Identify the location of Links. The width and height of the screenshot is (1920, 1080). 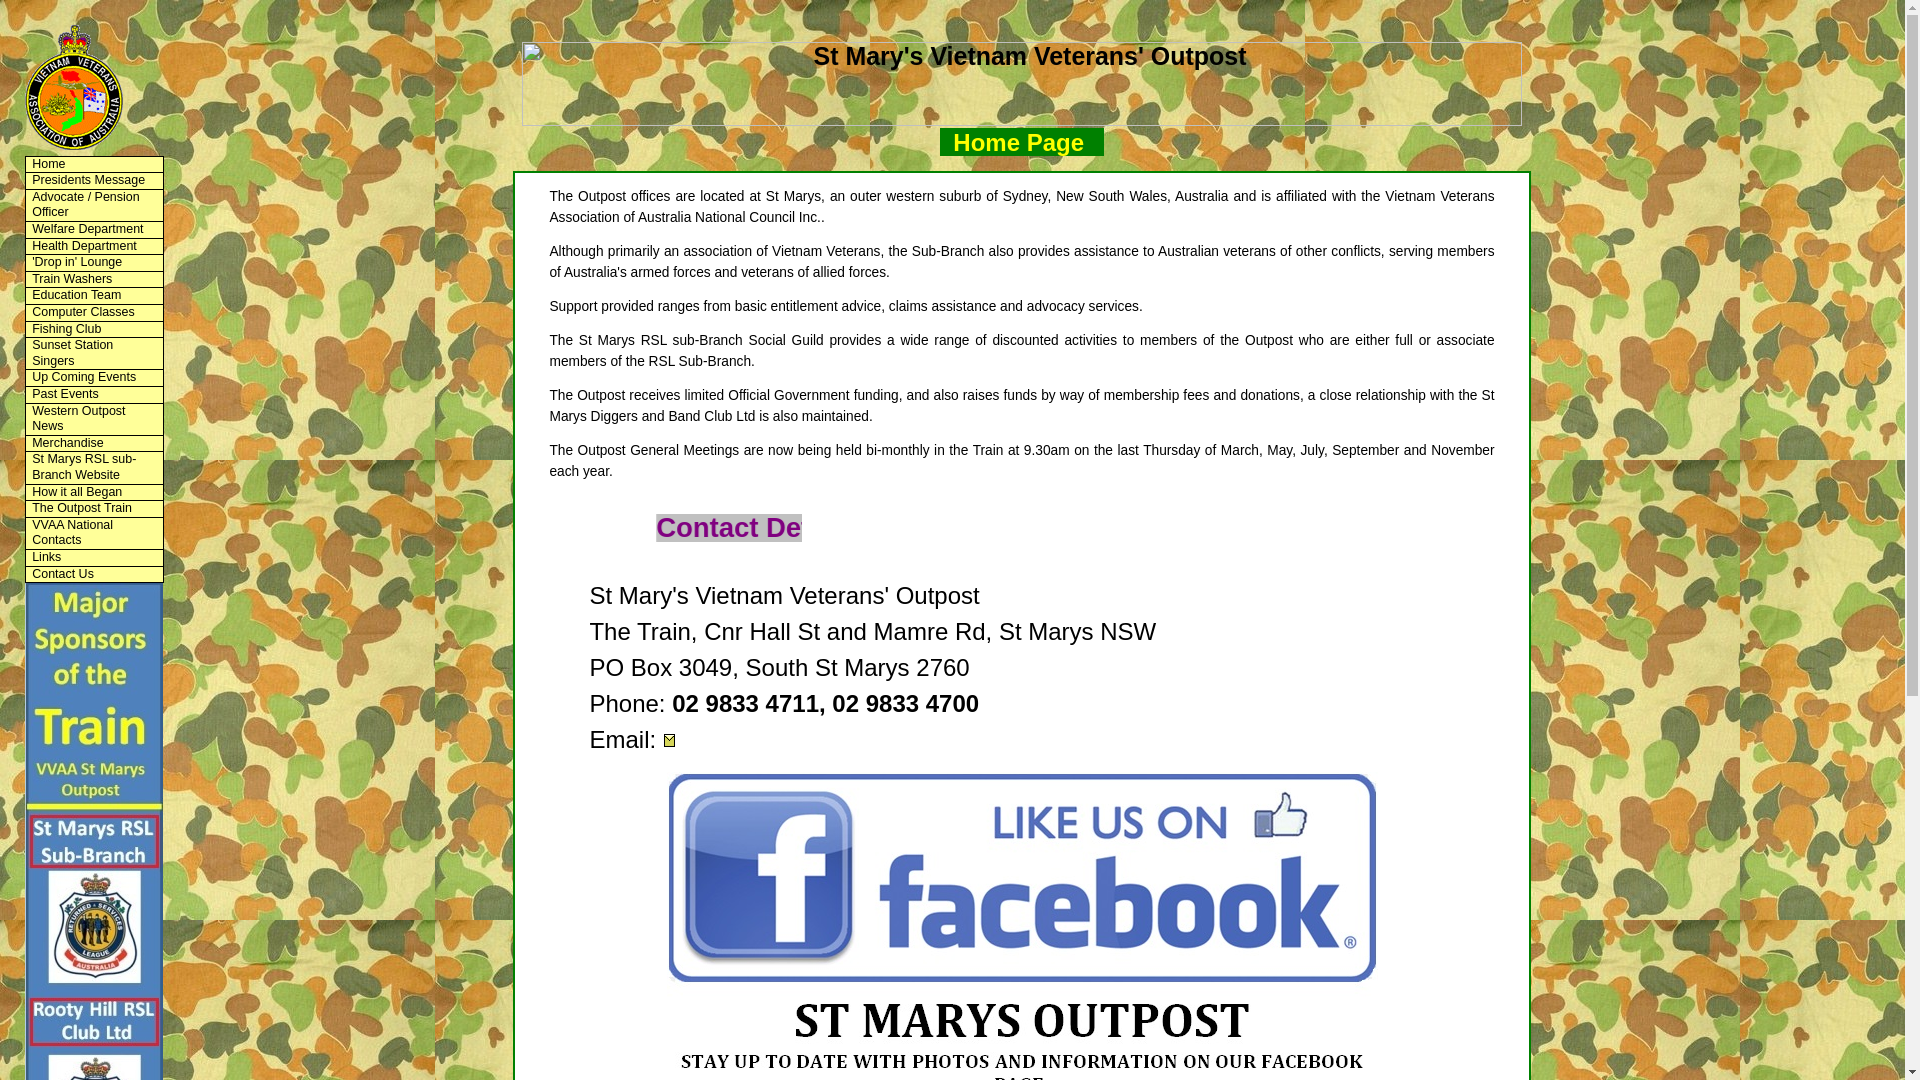
(94, 558).